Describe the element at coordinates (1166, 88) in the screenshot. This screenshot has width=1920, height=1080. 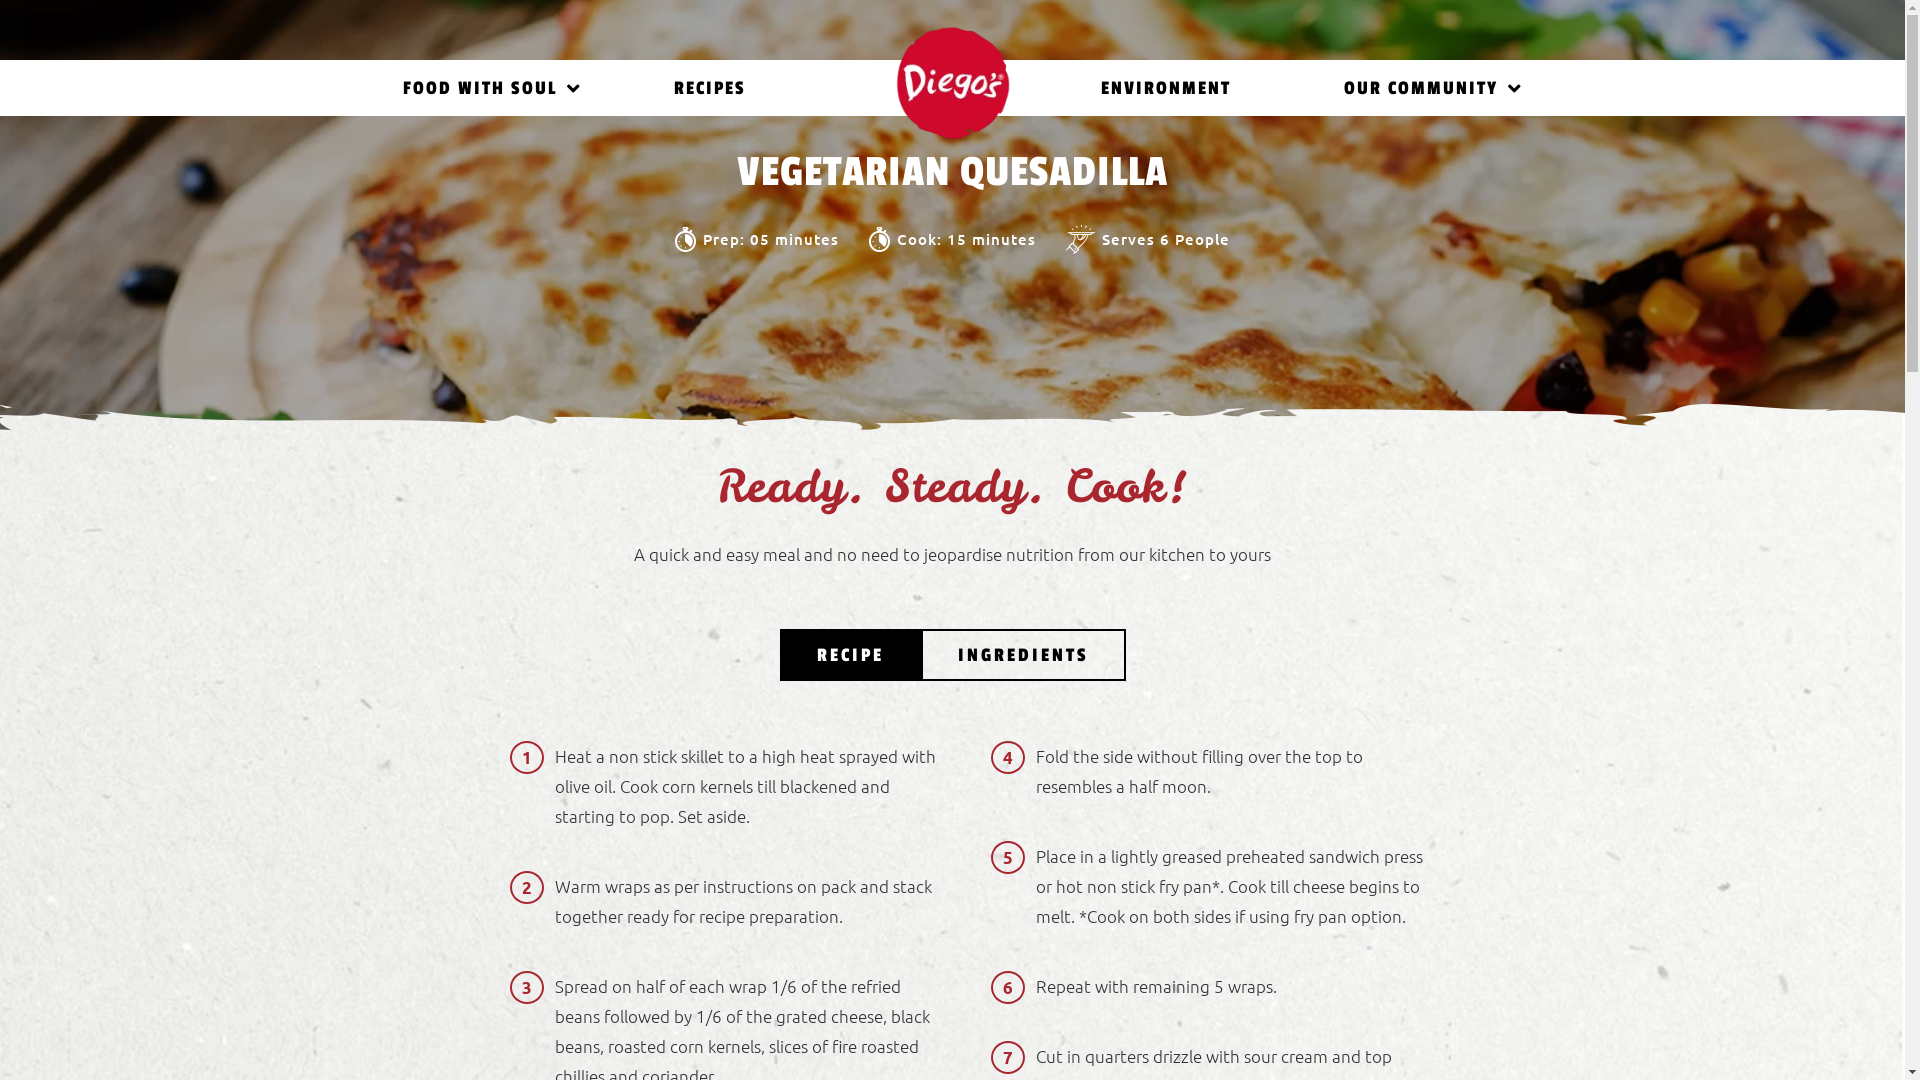
I see `ENVIRONMENT` at that location.